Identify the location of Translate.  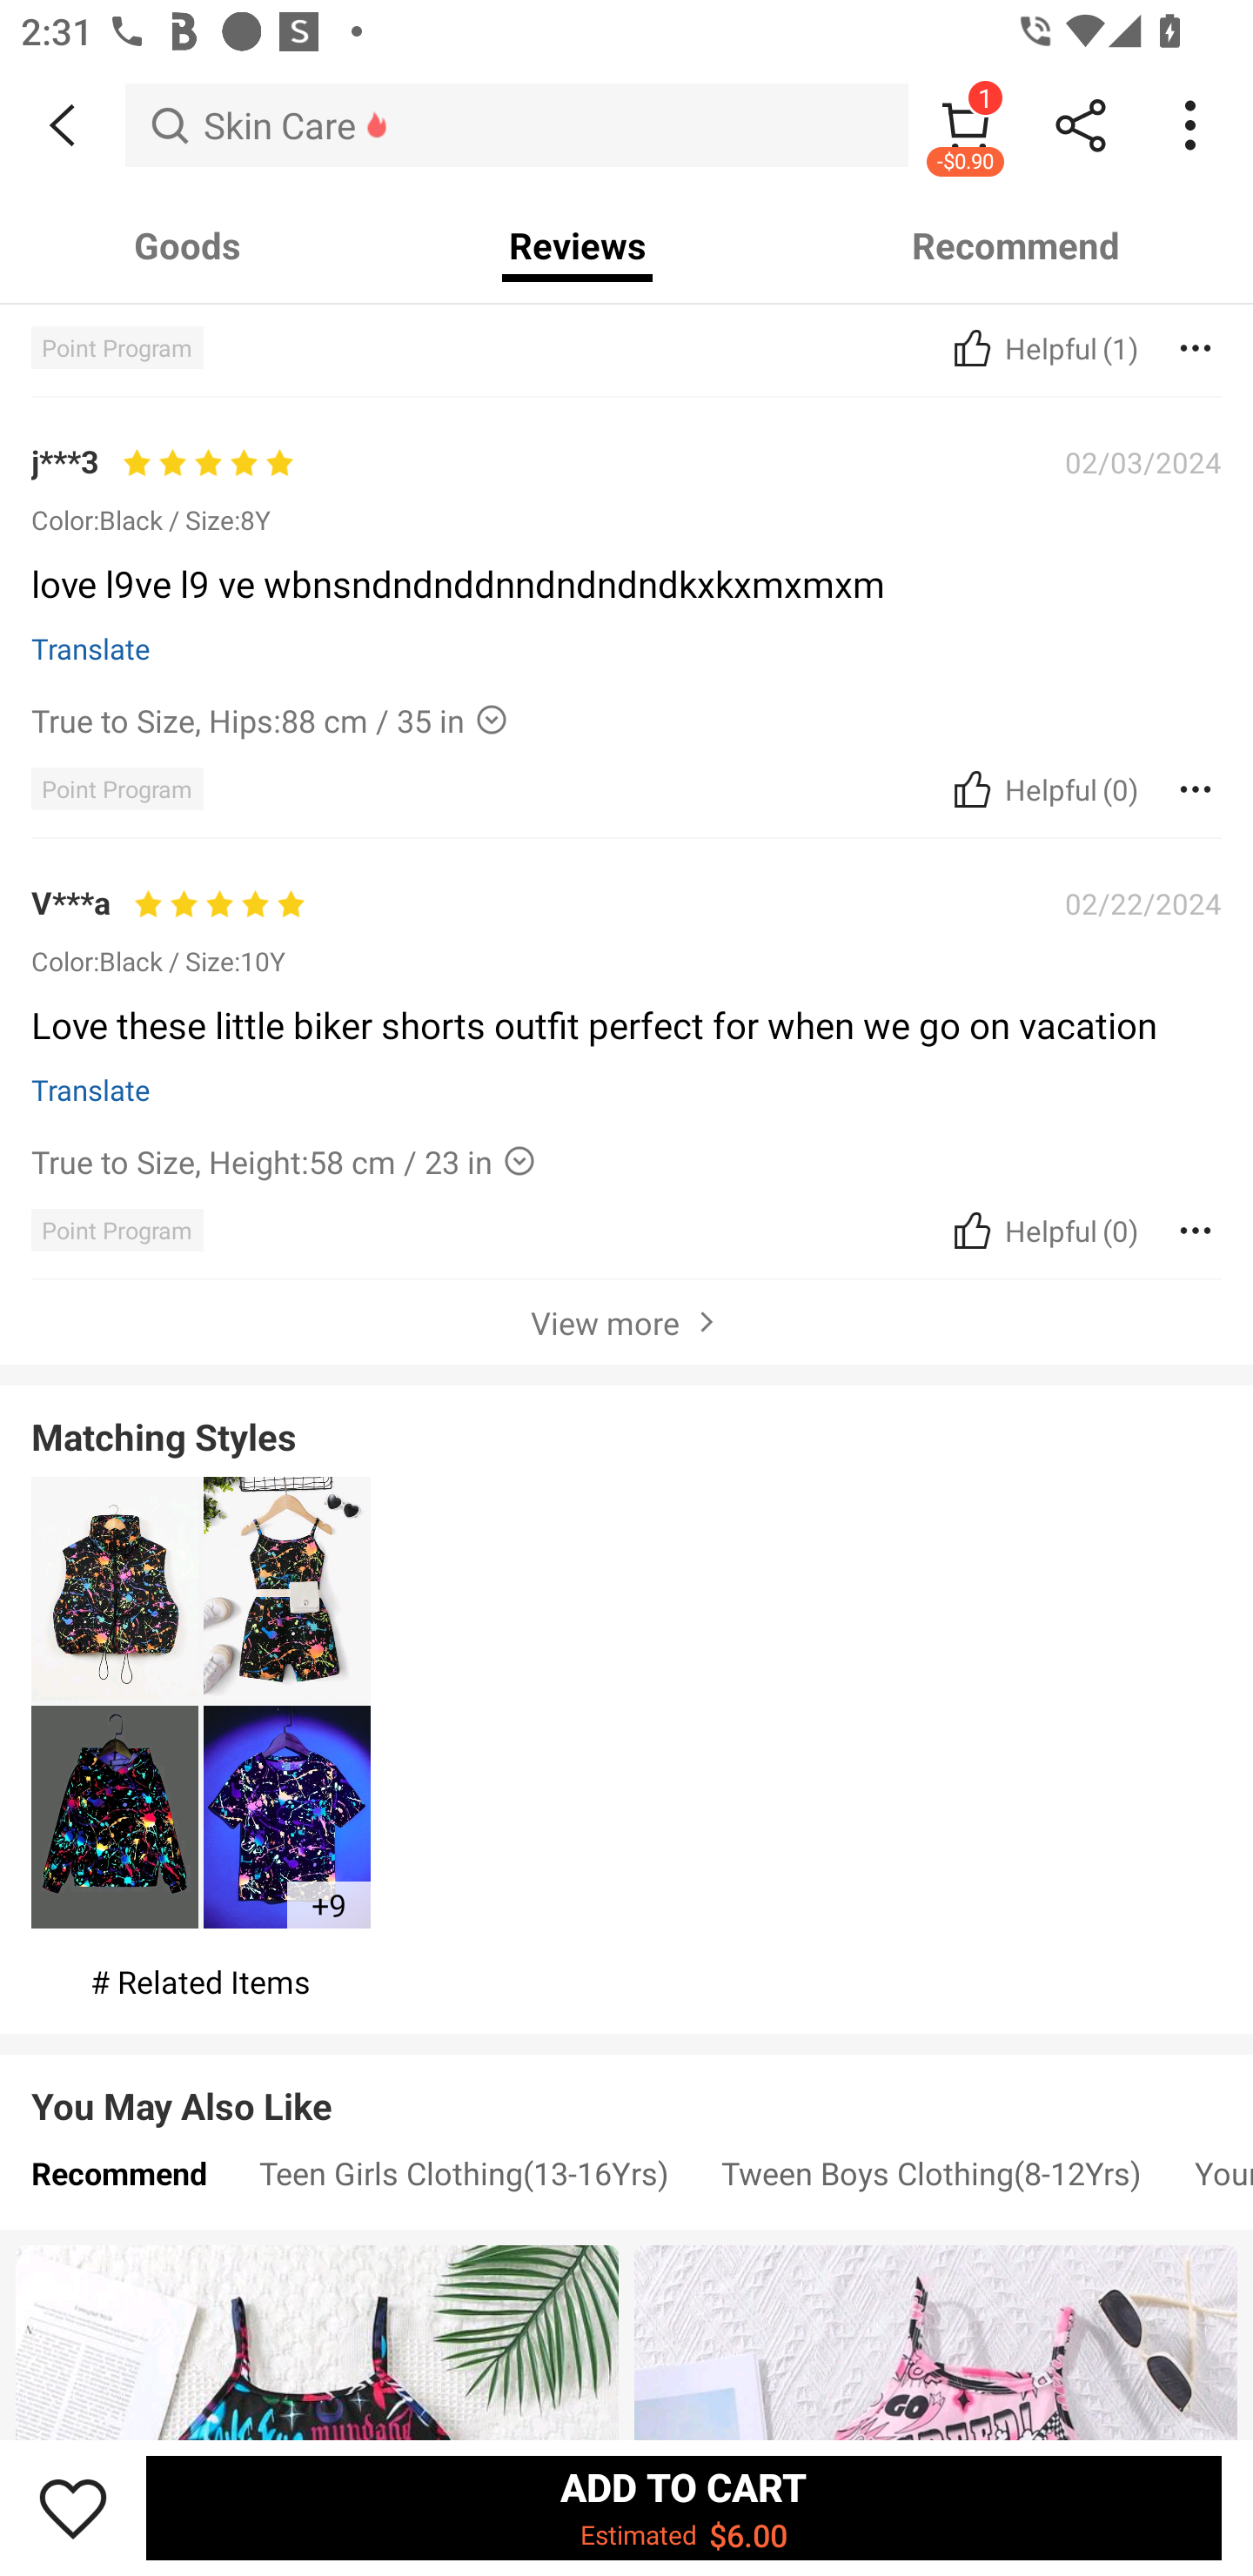
(91, 647).